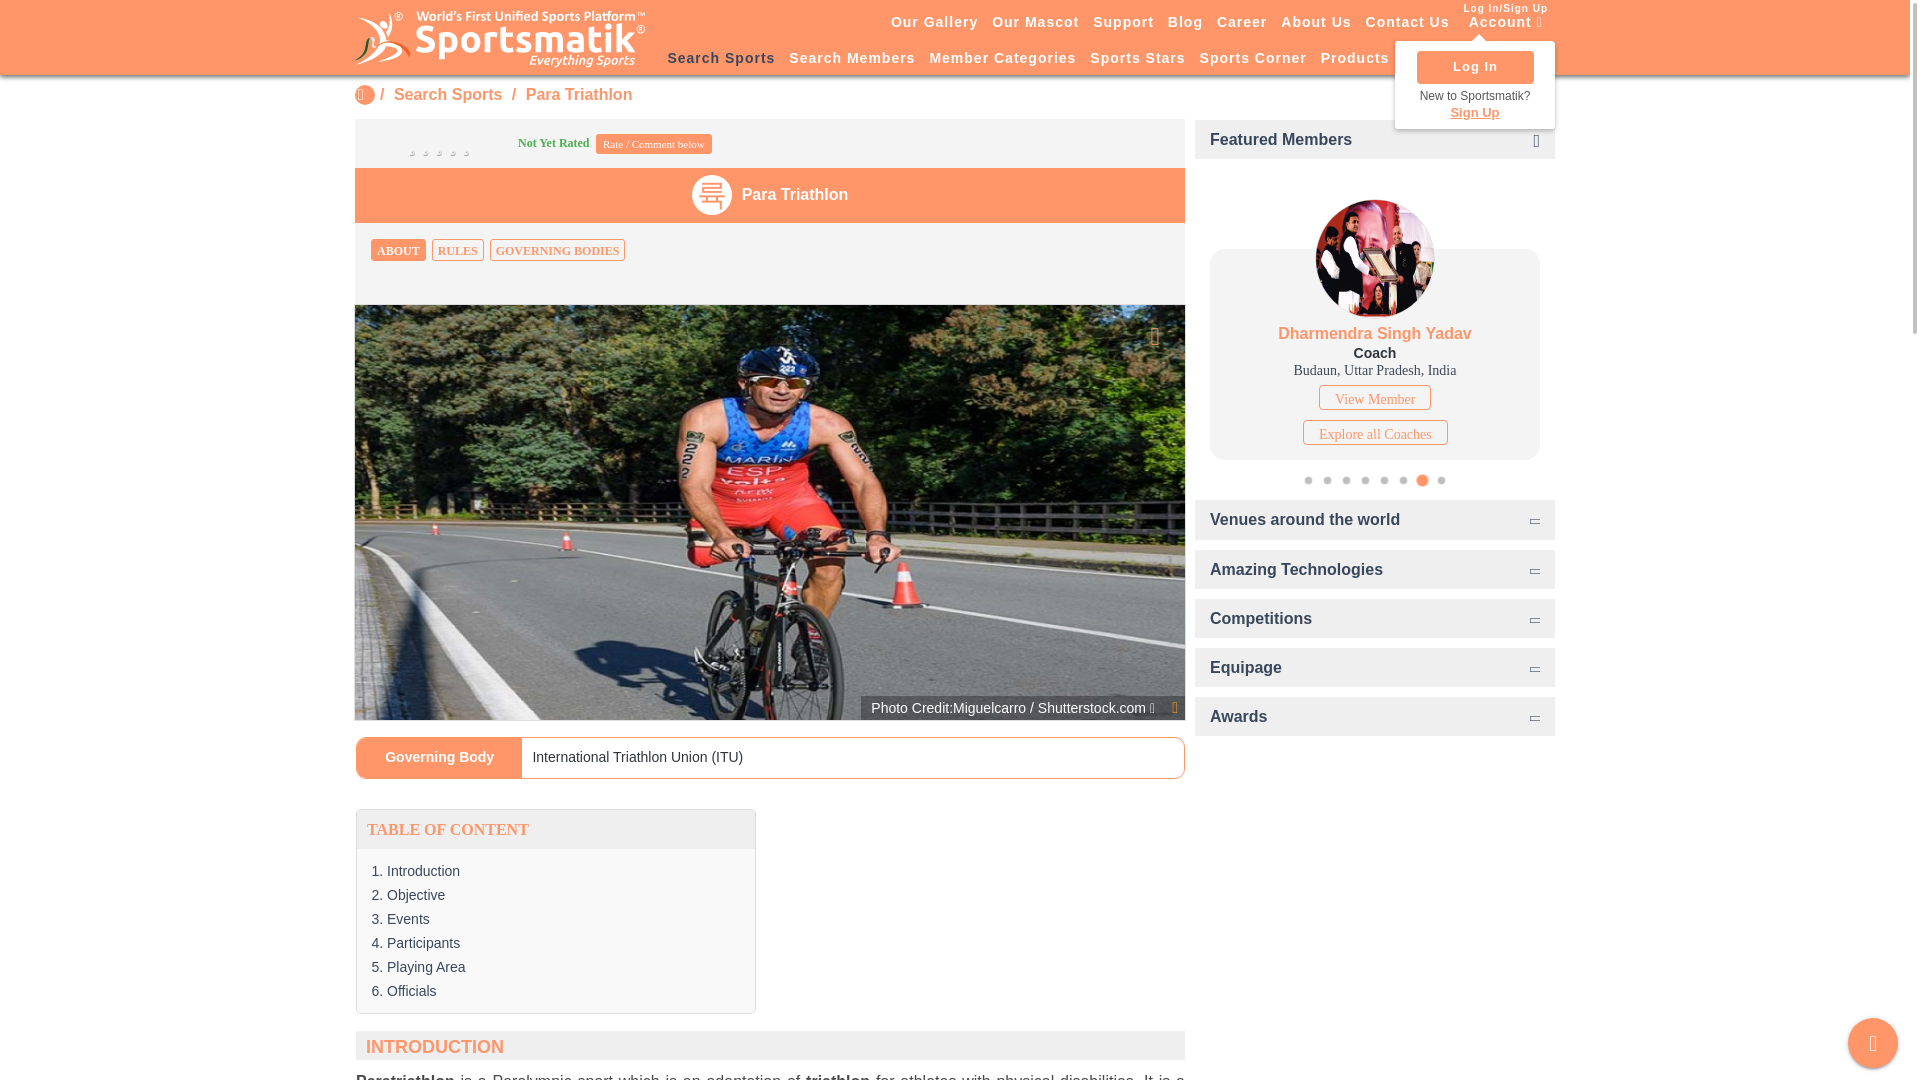 This screenshot has width=1920, height=1080. I want to click on Log In, so click(1474, 67).